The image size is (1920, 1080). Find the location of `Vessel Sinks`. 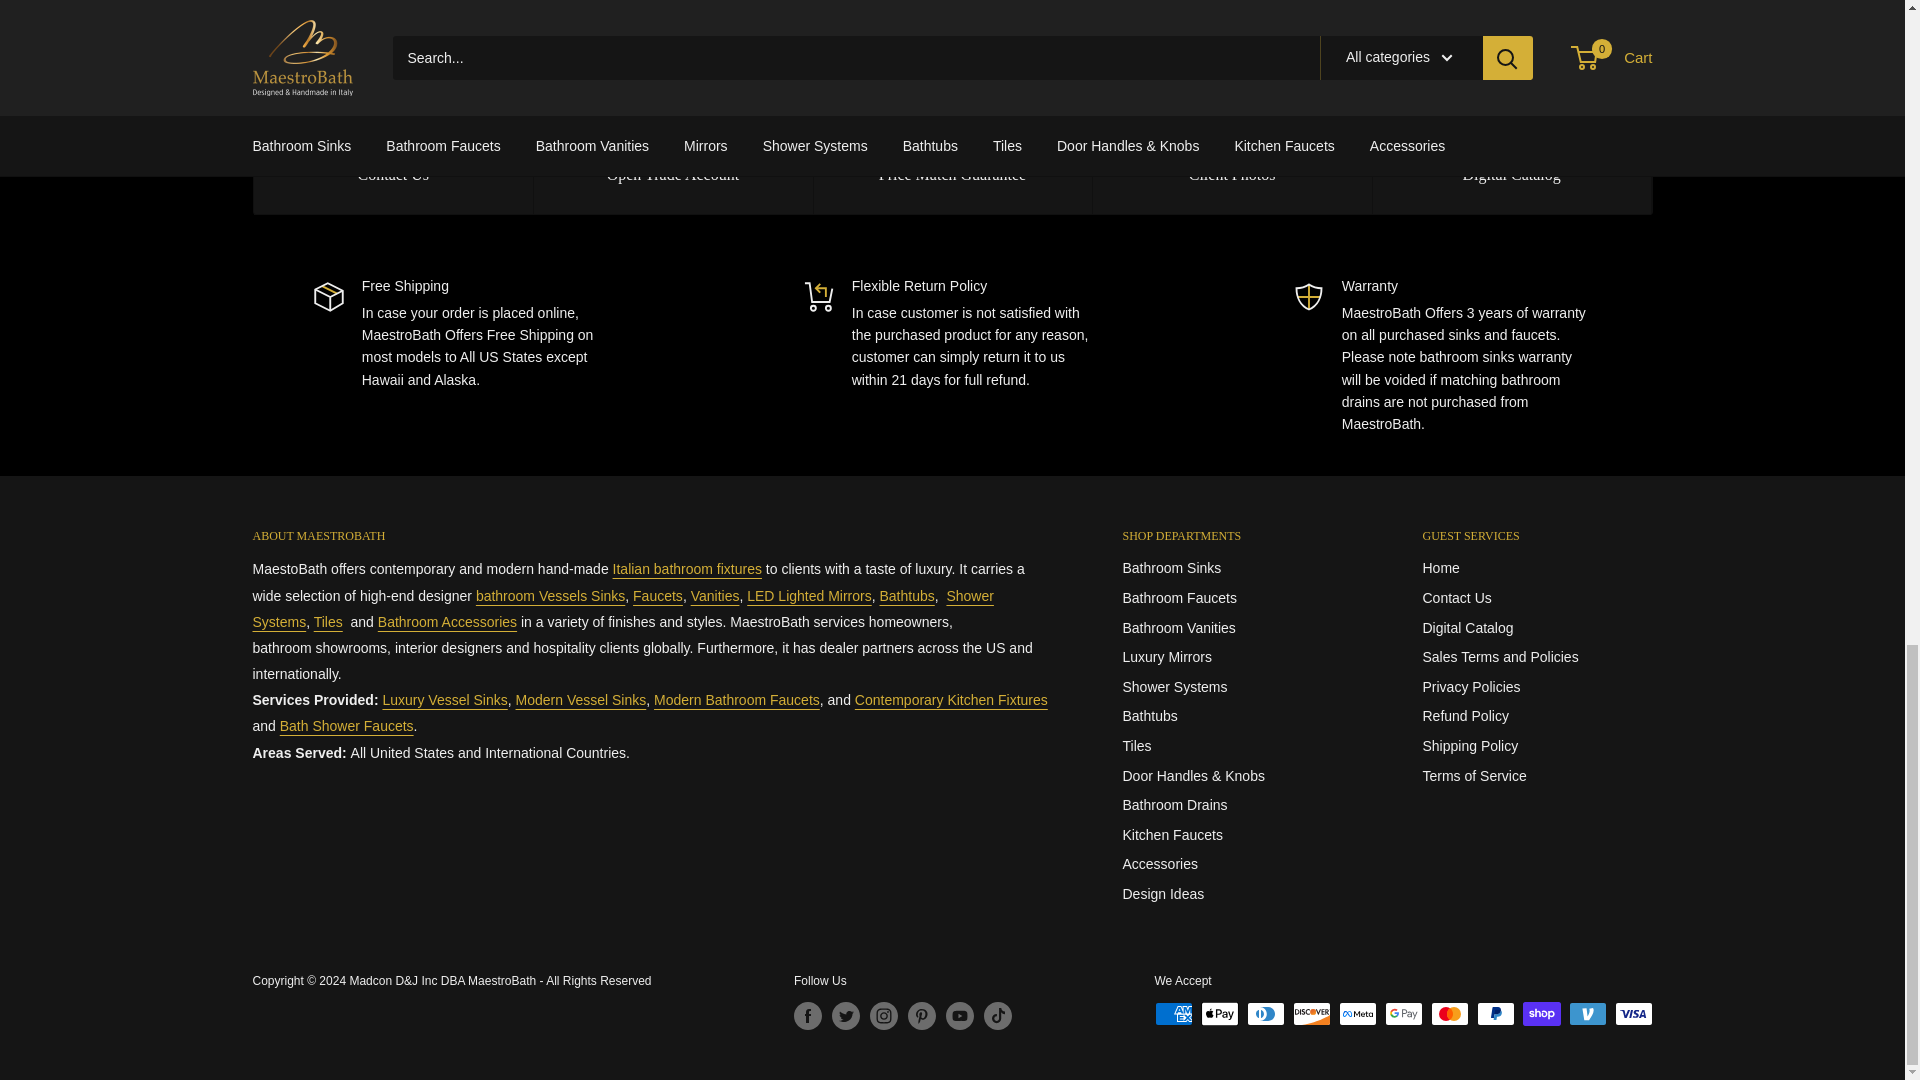

Vessel Sinks is located at coordinates (582, 700).